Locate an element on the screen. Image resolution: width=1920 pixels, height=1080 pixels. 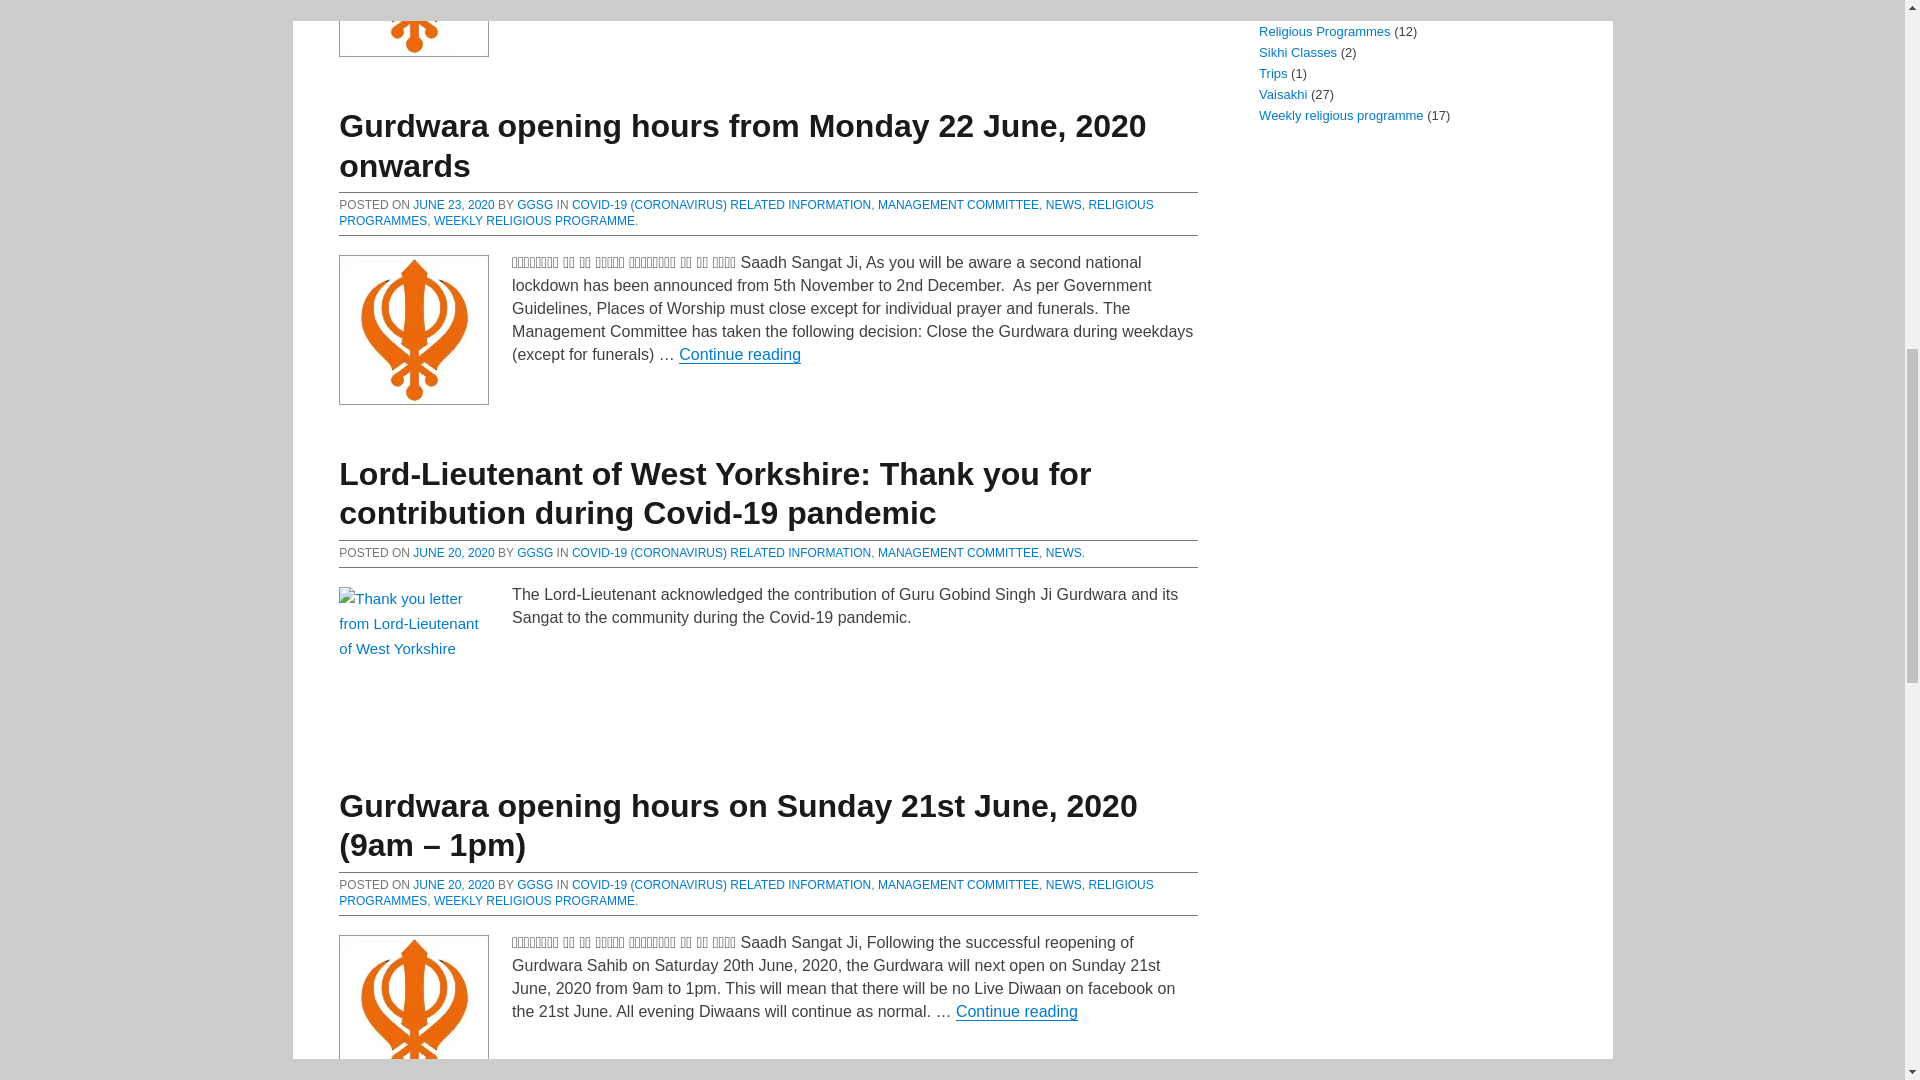
10:22 pm is located at coordinates (452, 885).